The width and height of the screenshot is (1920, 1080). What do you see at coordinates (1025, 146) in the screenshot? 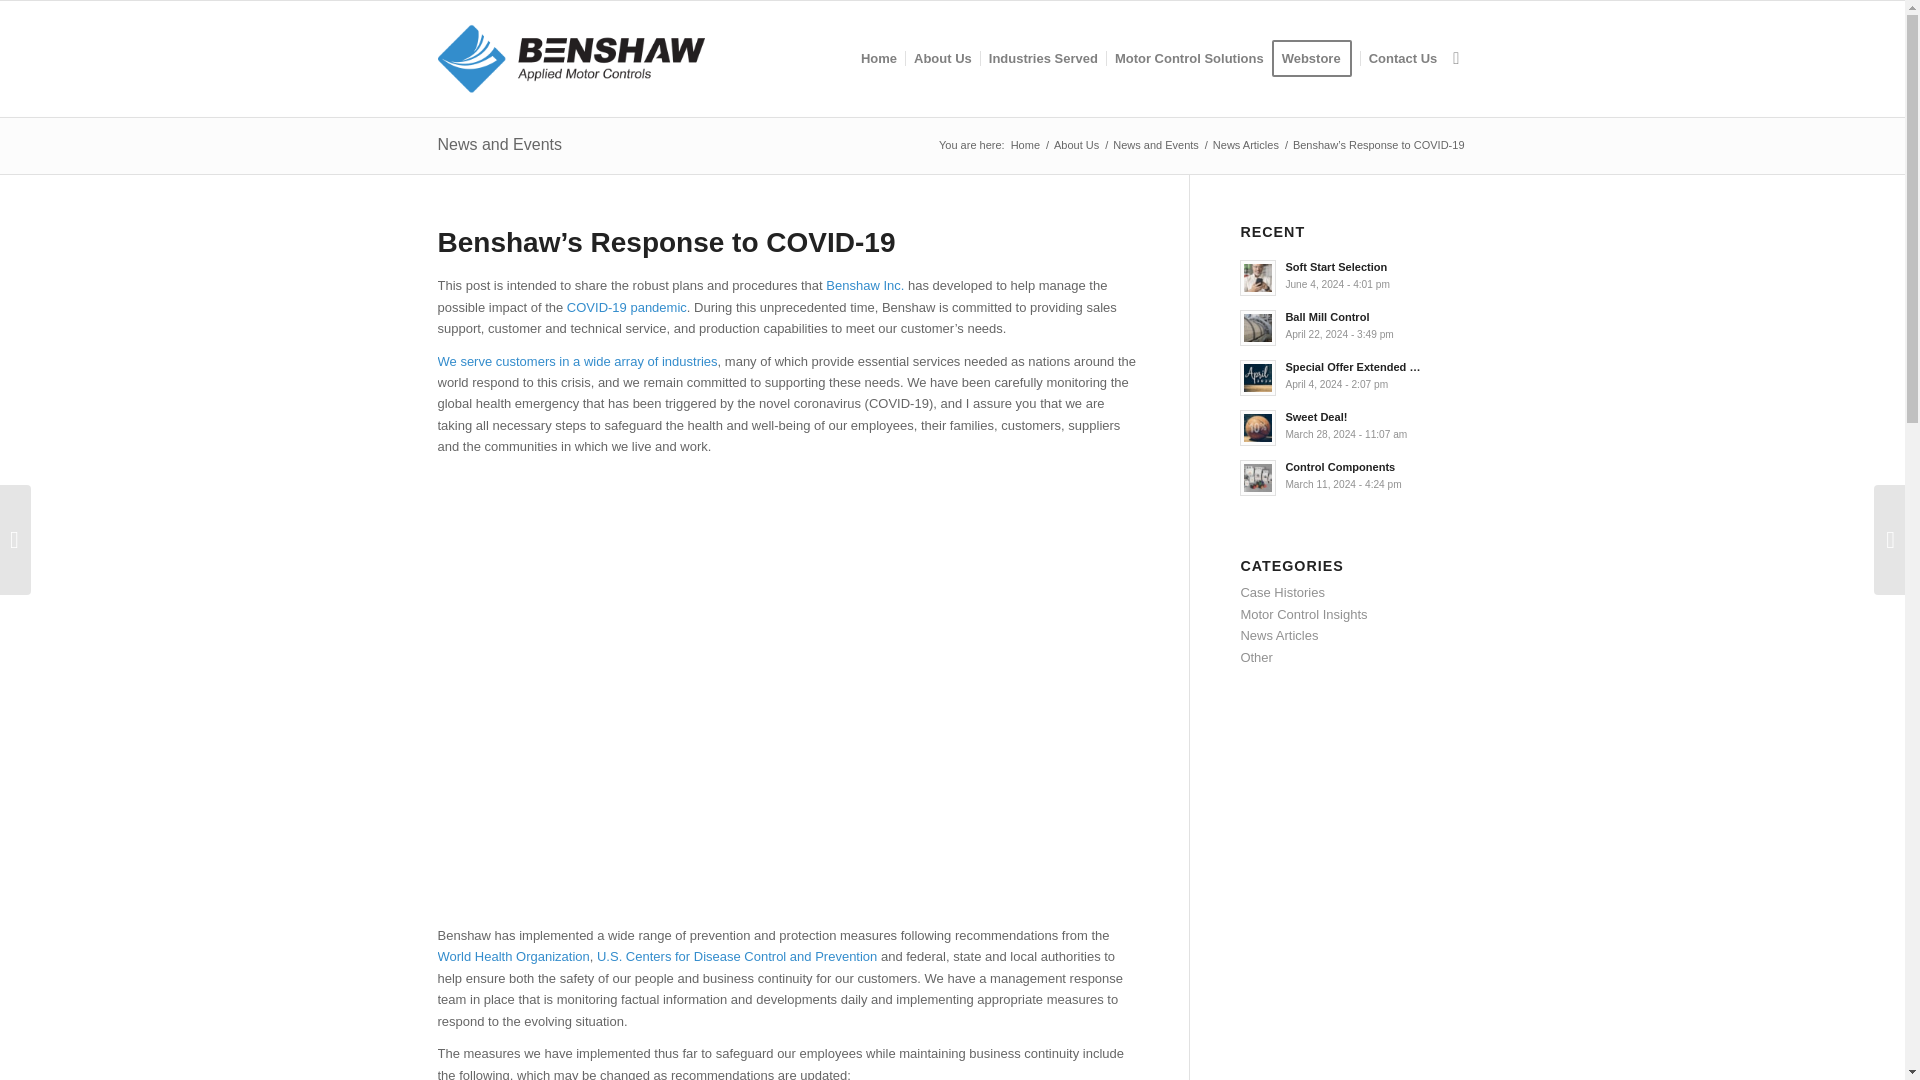
I see `Benshaw Inc.` at bounding box center [1025, 146].